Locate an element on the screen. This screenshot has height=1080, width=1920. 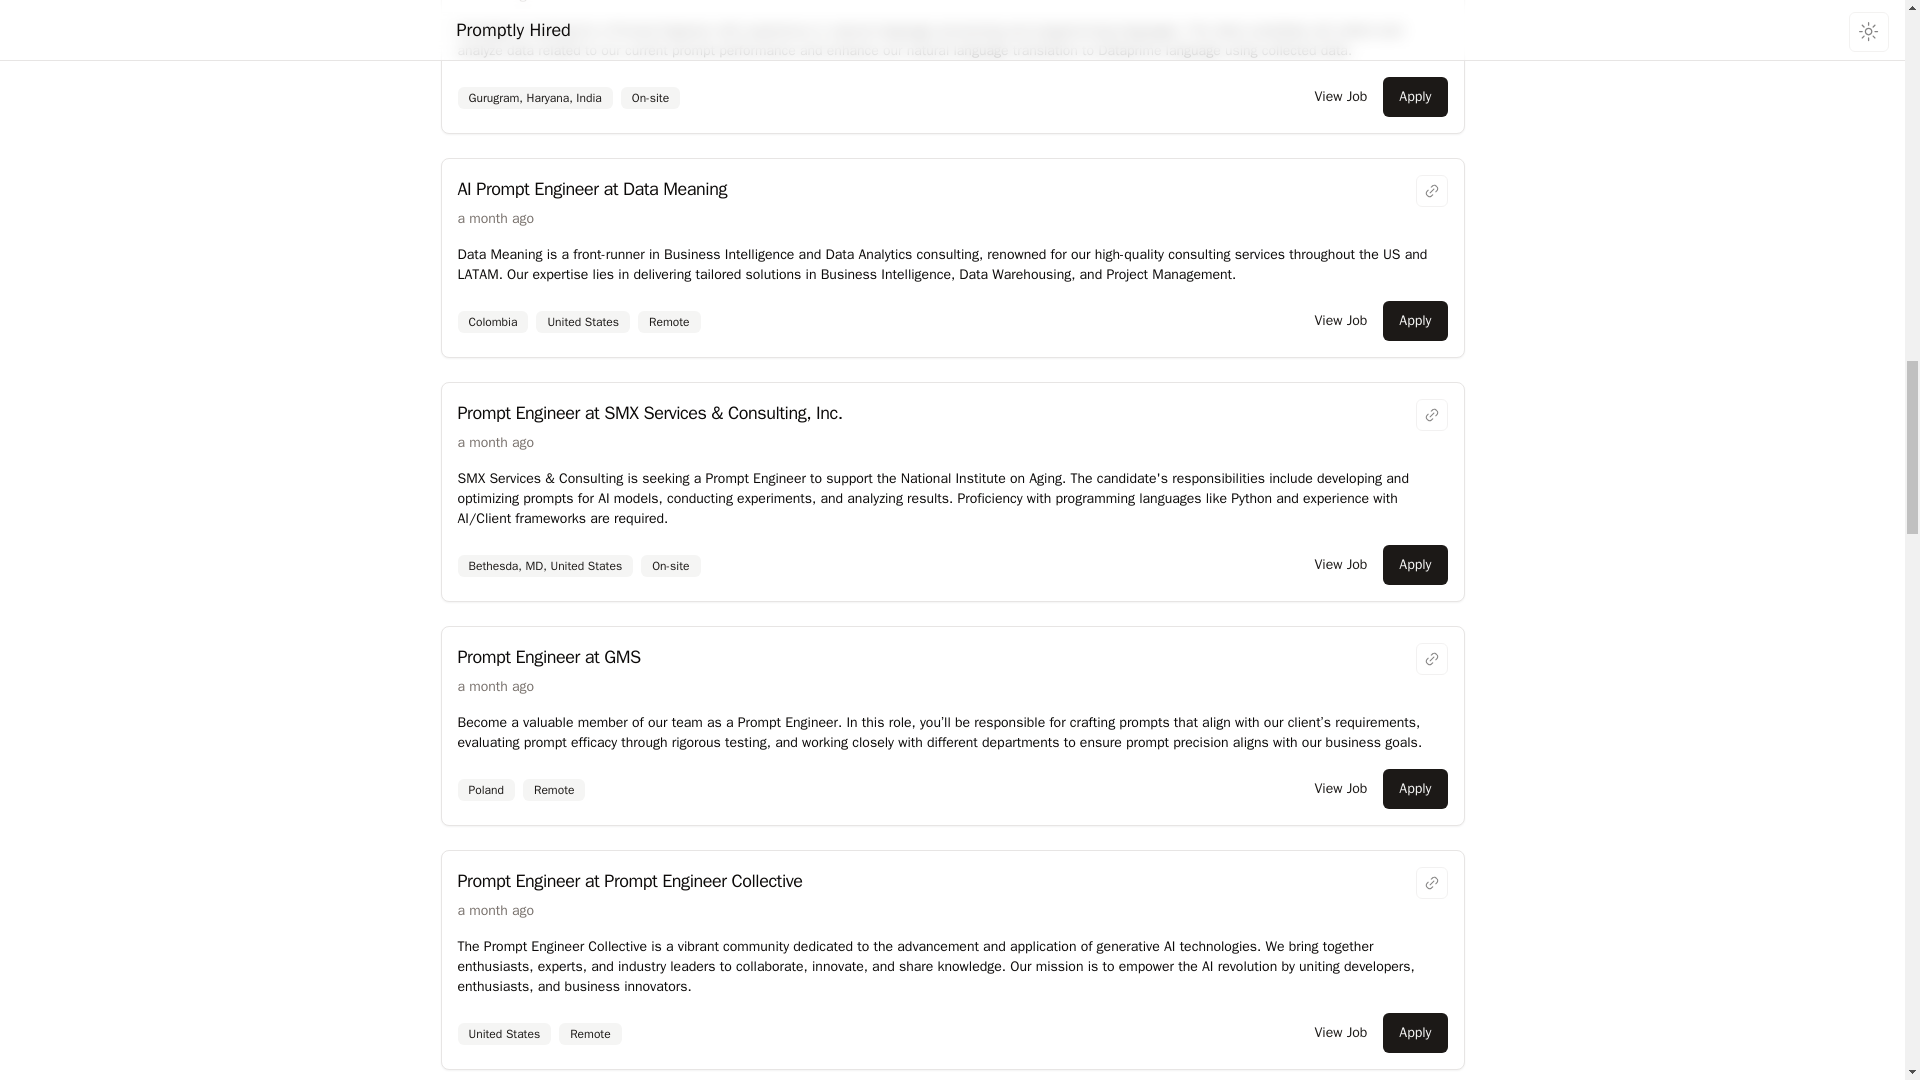
Posted on June 28, 2024 is located at coordinates (496, 2).